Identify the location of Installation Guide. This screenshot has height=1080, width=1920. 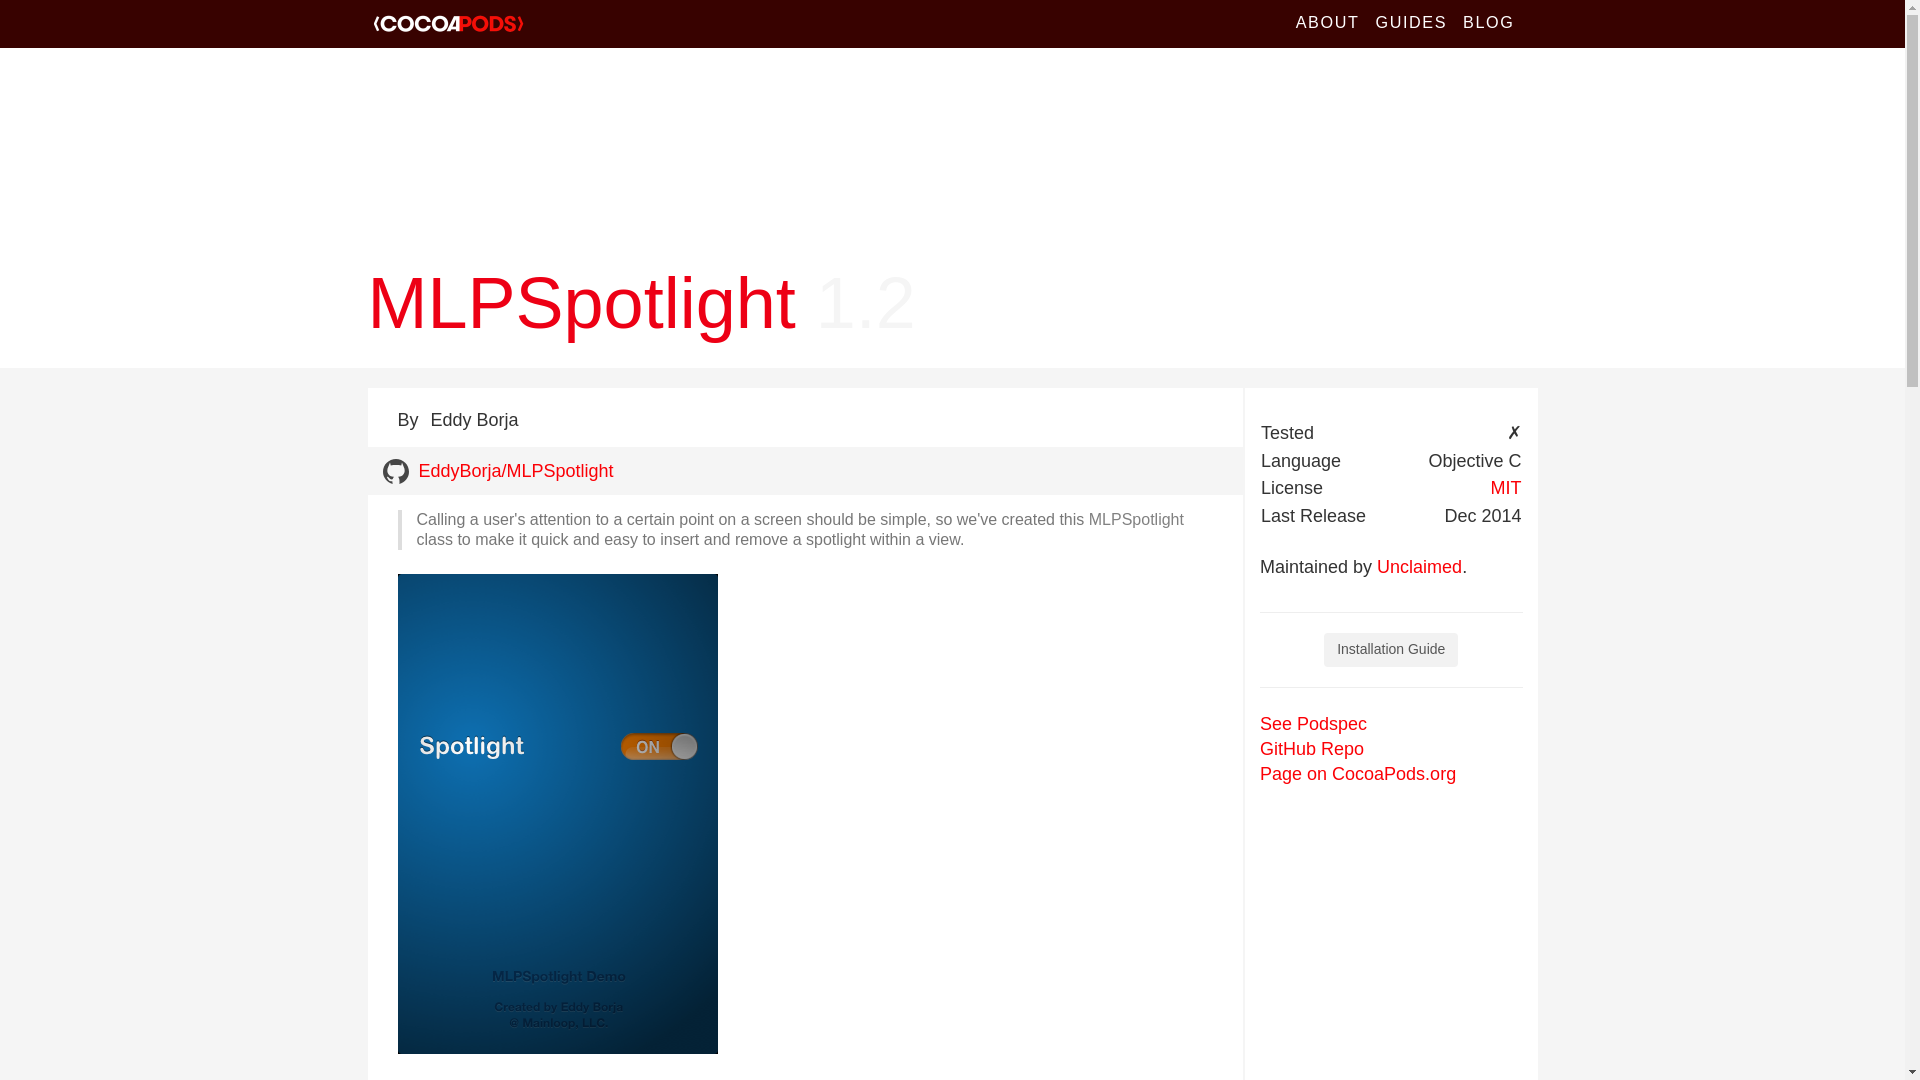
(1390, 650).